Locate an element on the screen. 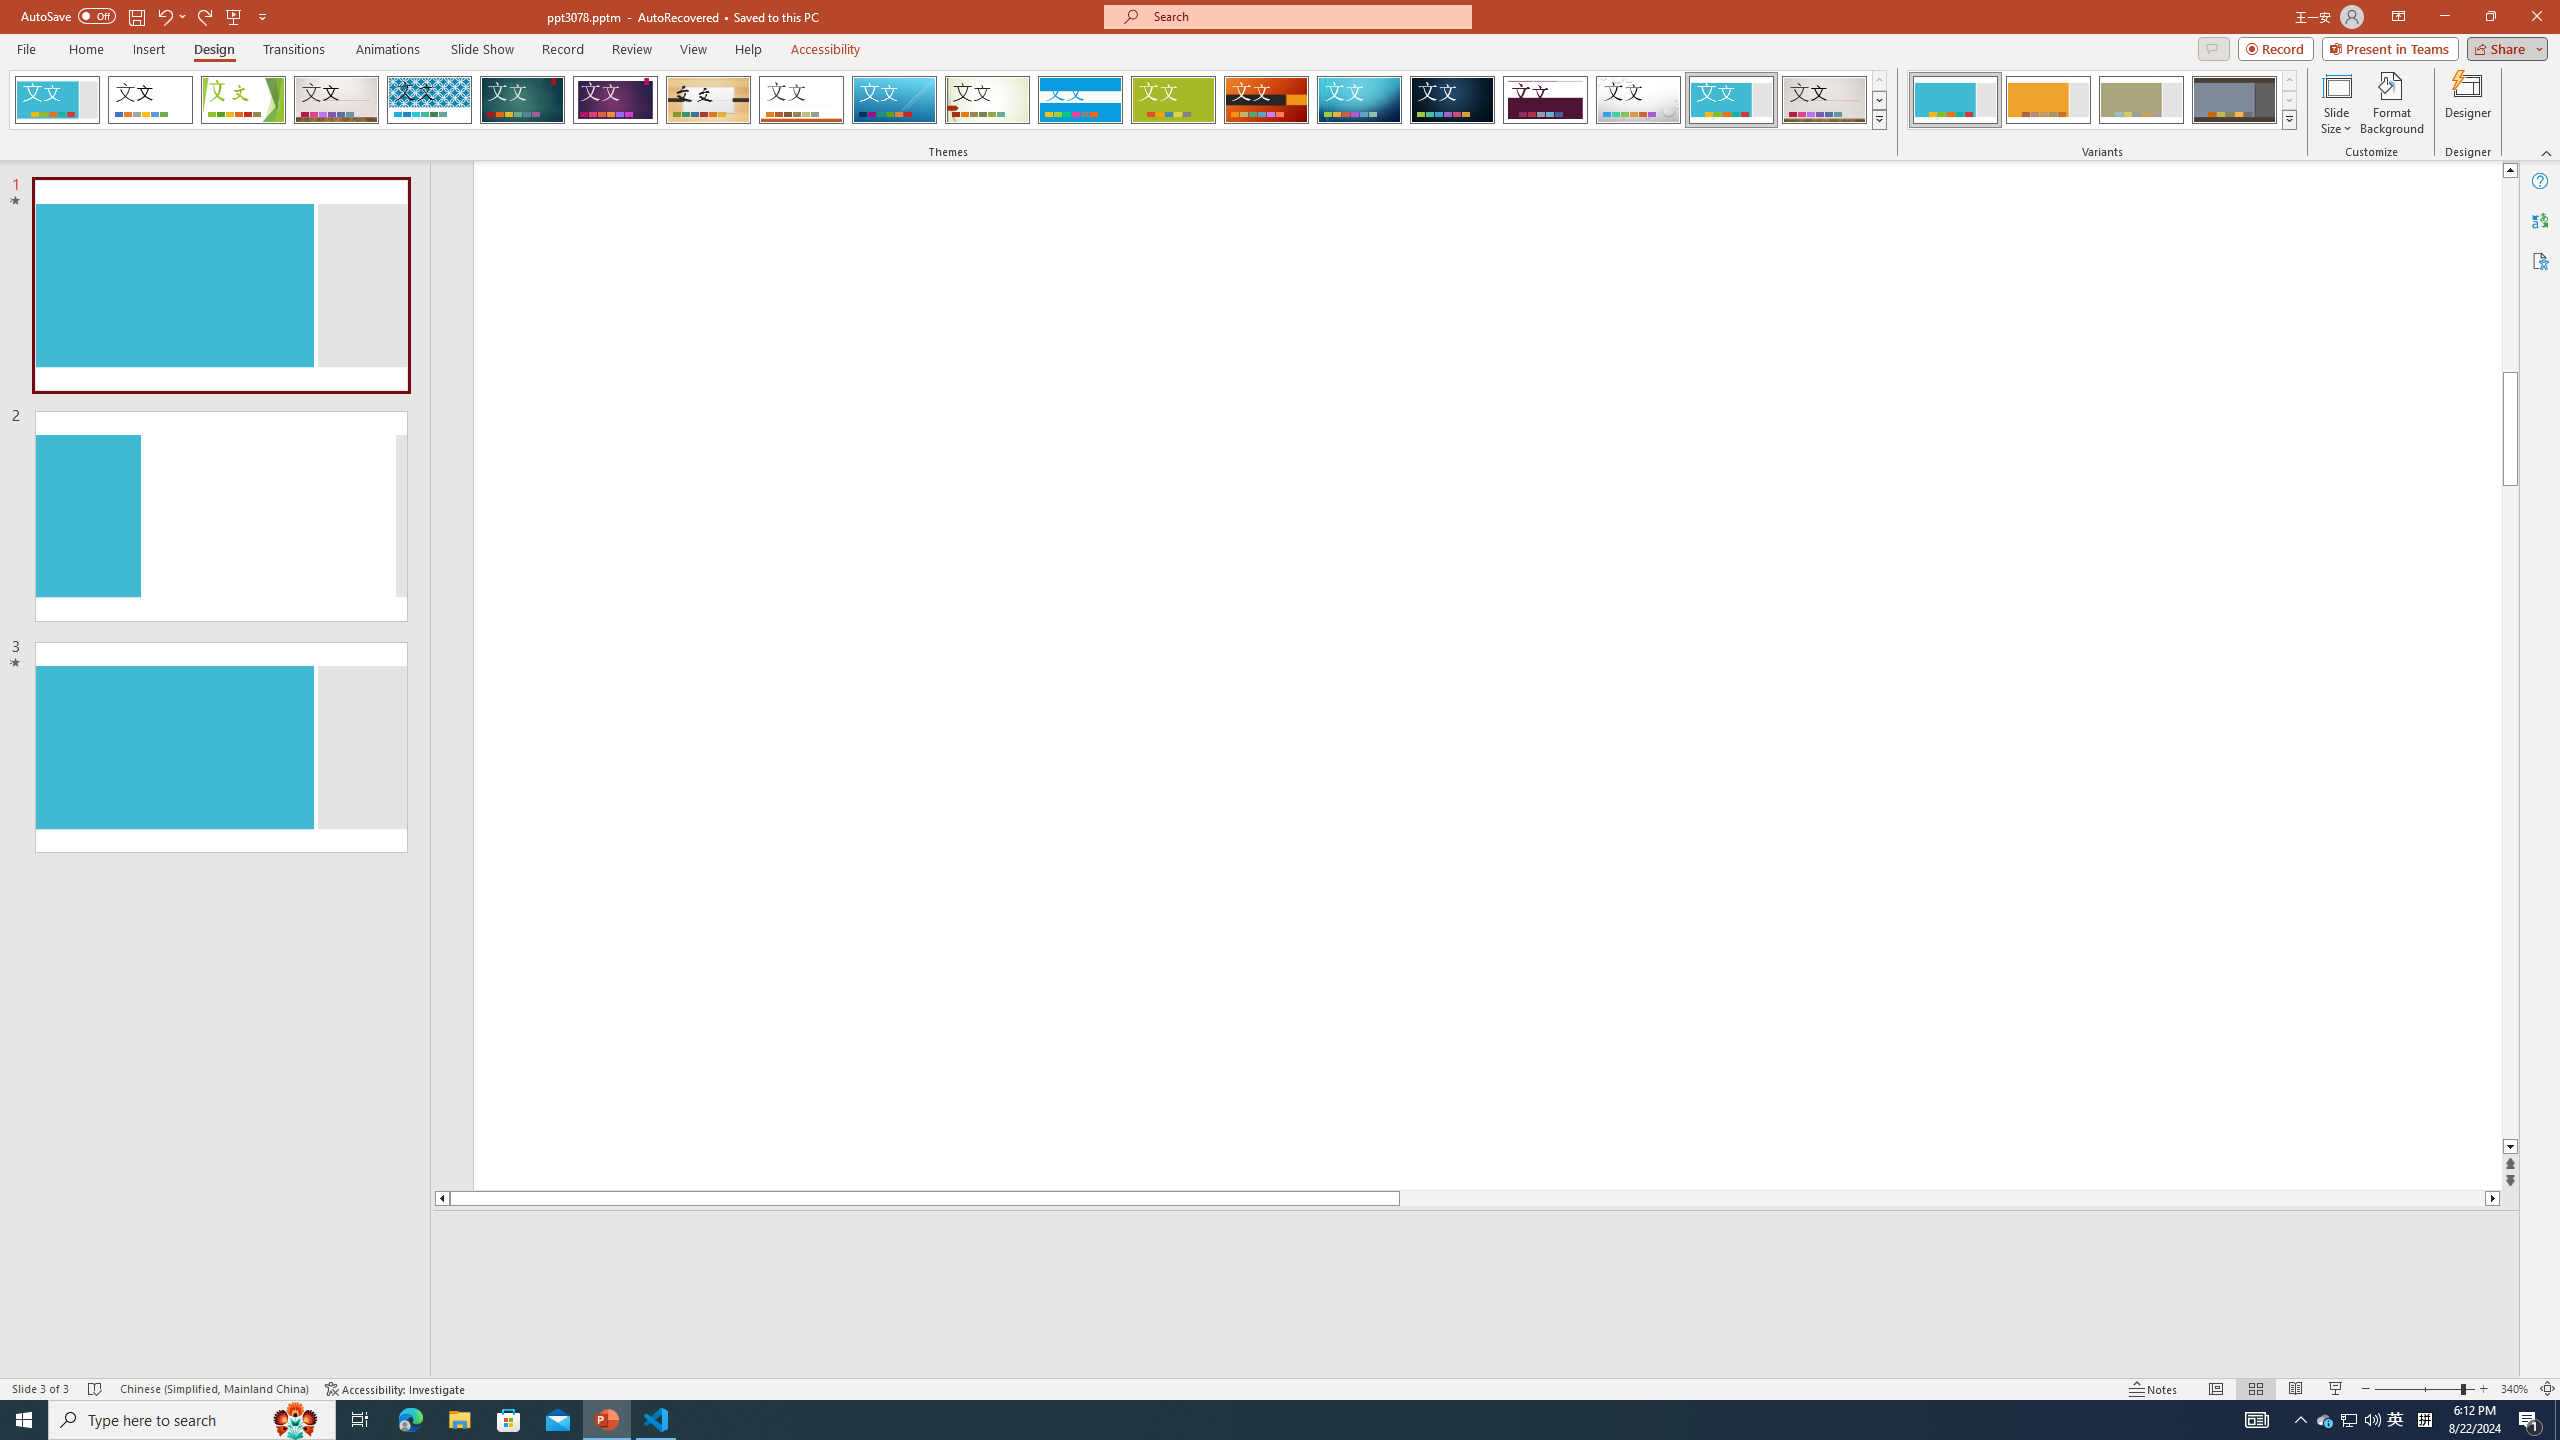 This screenshot has height=1440, width=2560. Berlin is located at coordinates (1267, 100).